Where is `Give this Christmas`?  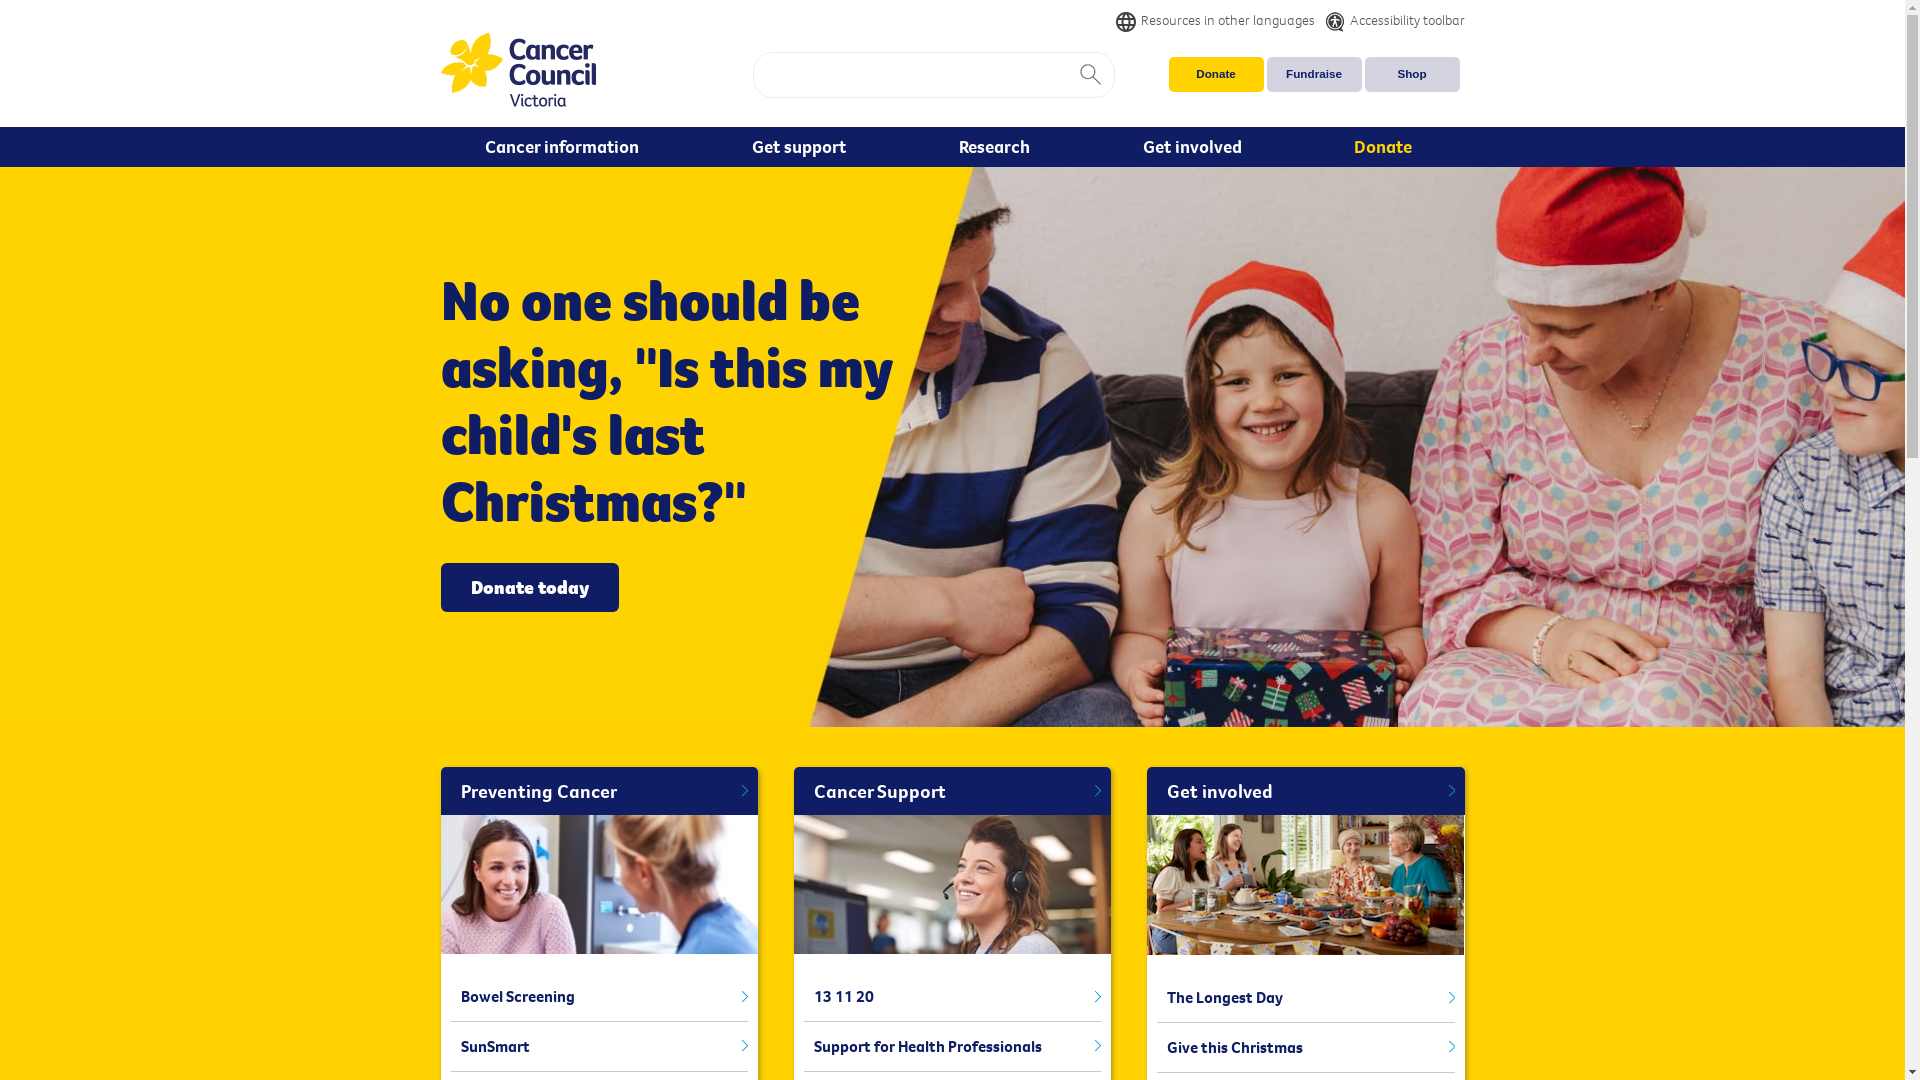
Give this Christmas is located at coordinates (1306, 1048).